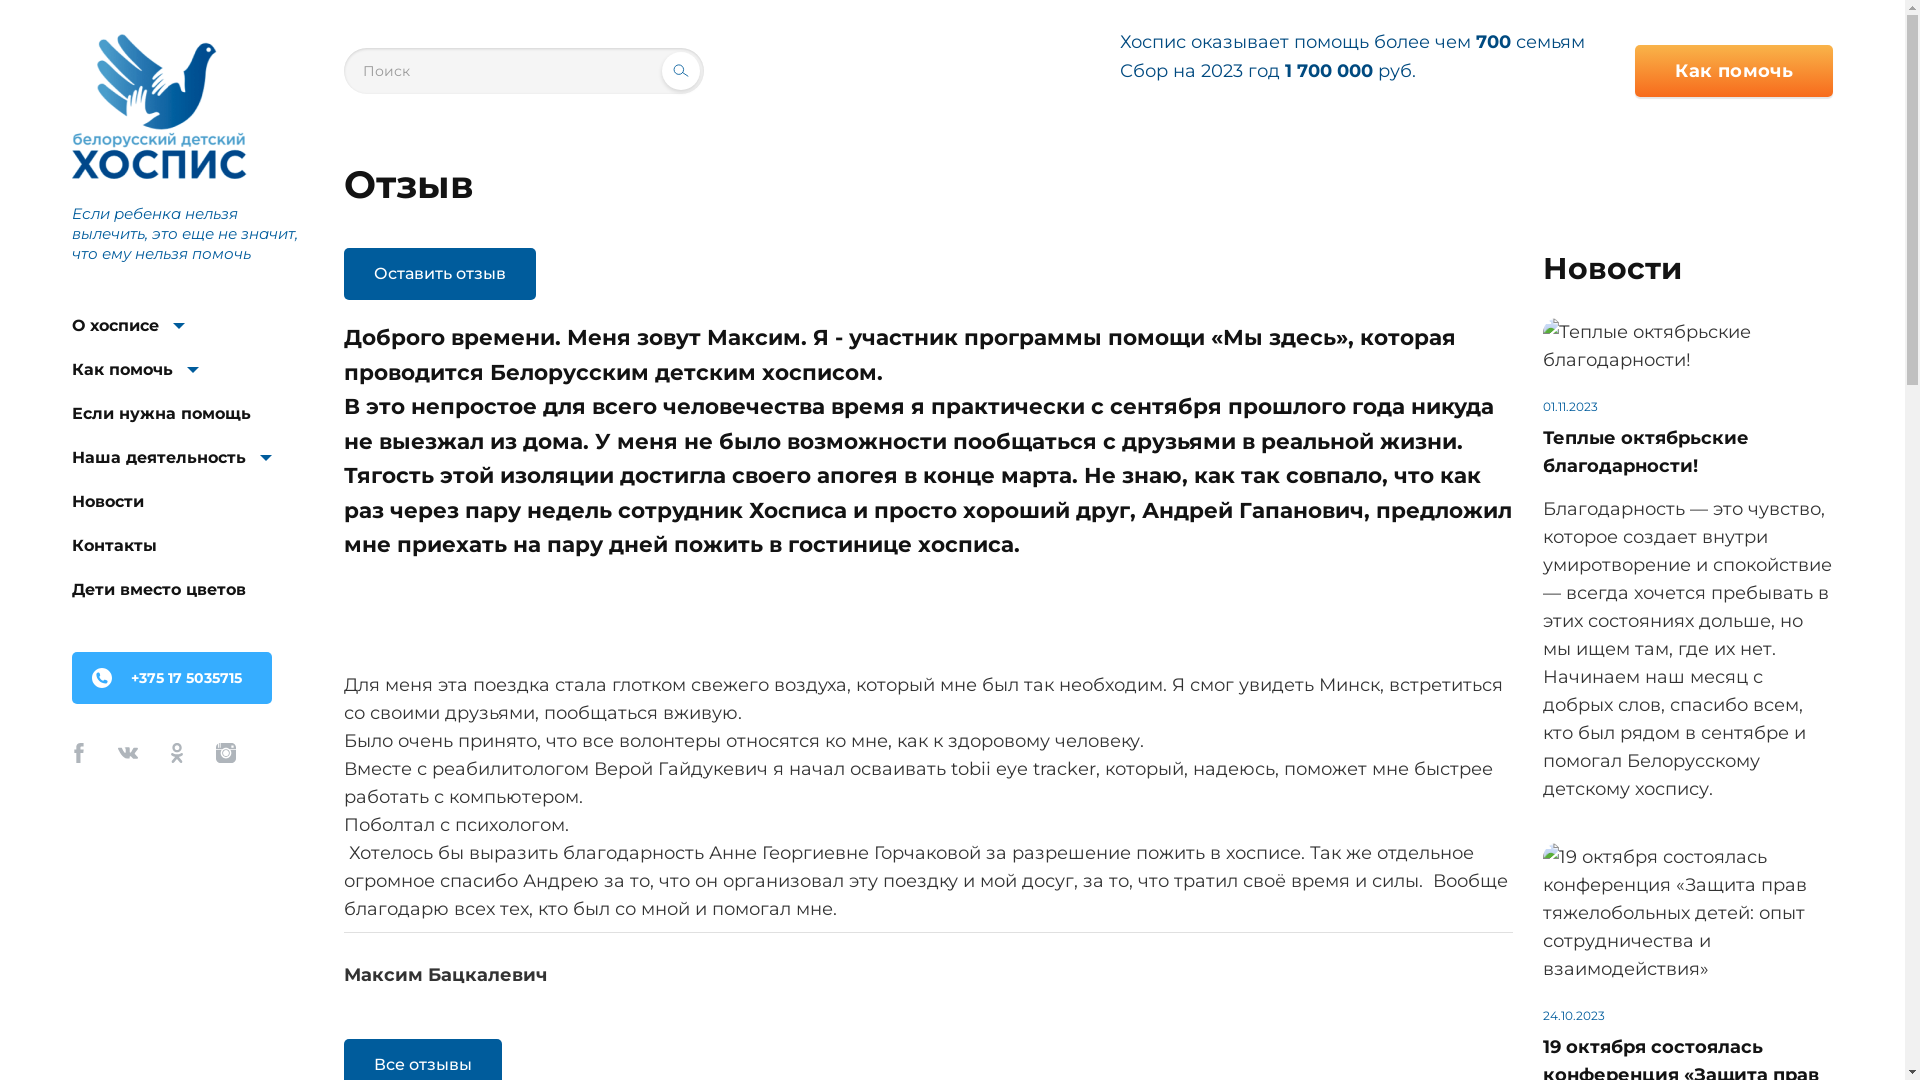 The width and height of the screenshot is (1920, 1080). What do you see at coordinates (177, 753) in the screenshot?
I see `Odnoklassniki` at bounding box center [177, 753].